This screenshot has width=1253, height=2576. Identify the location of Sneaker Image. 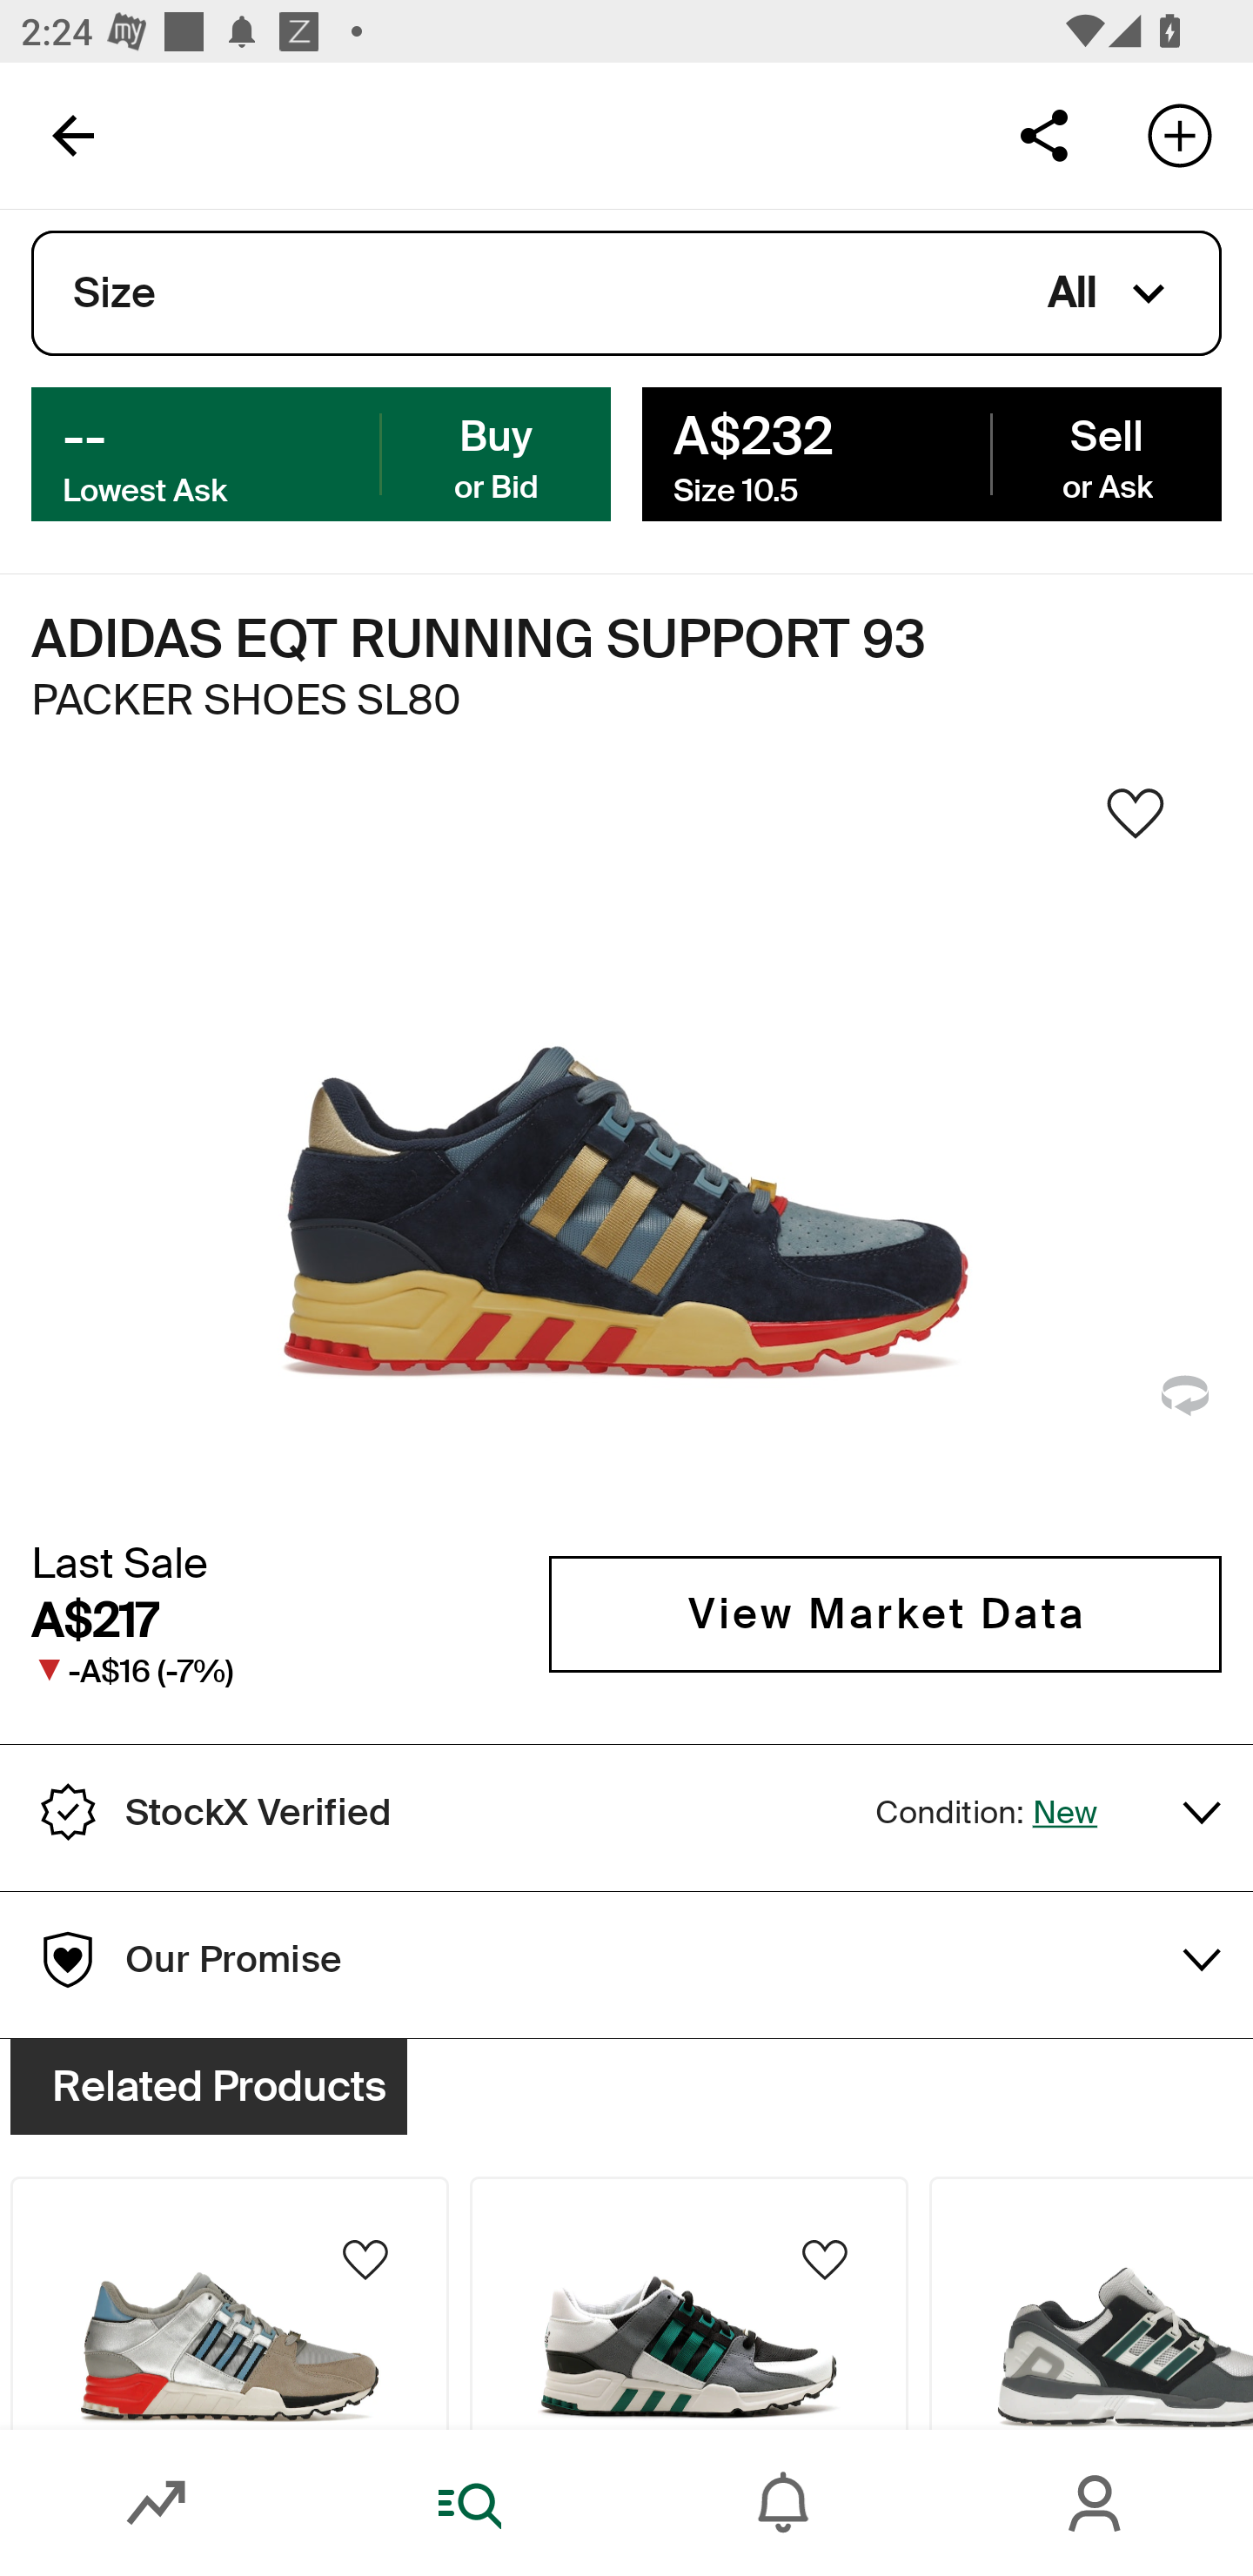
(626, 1150).